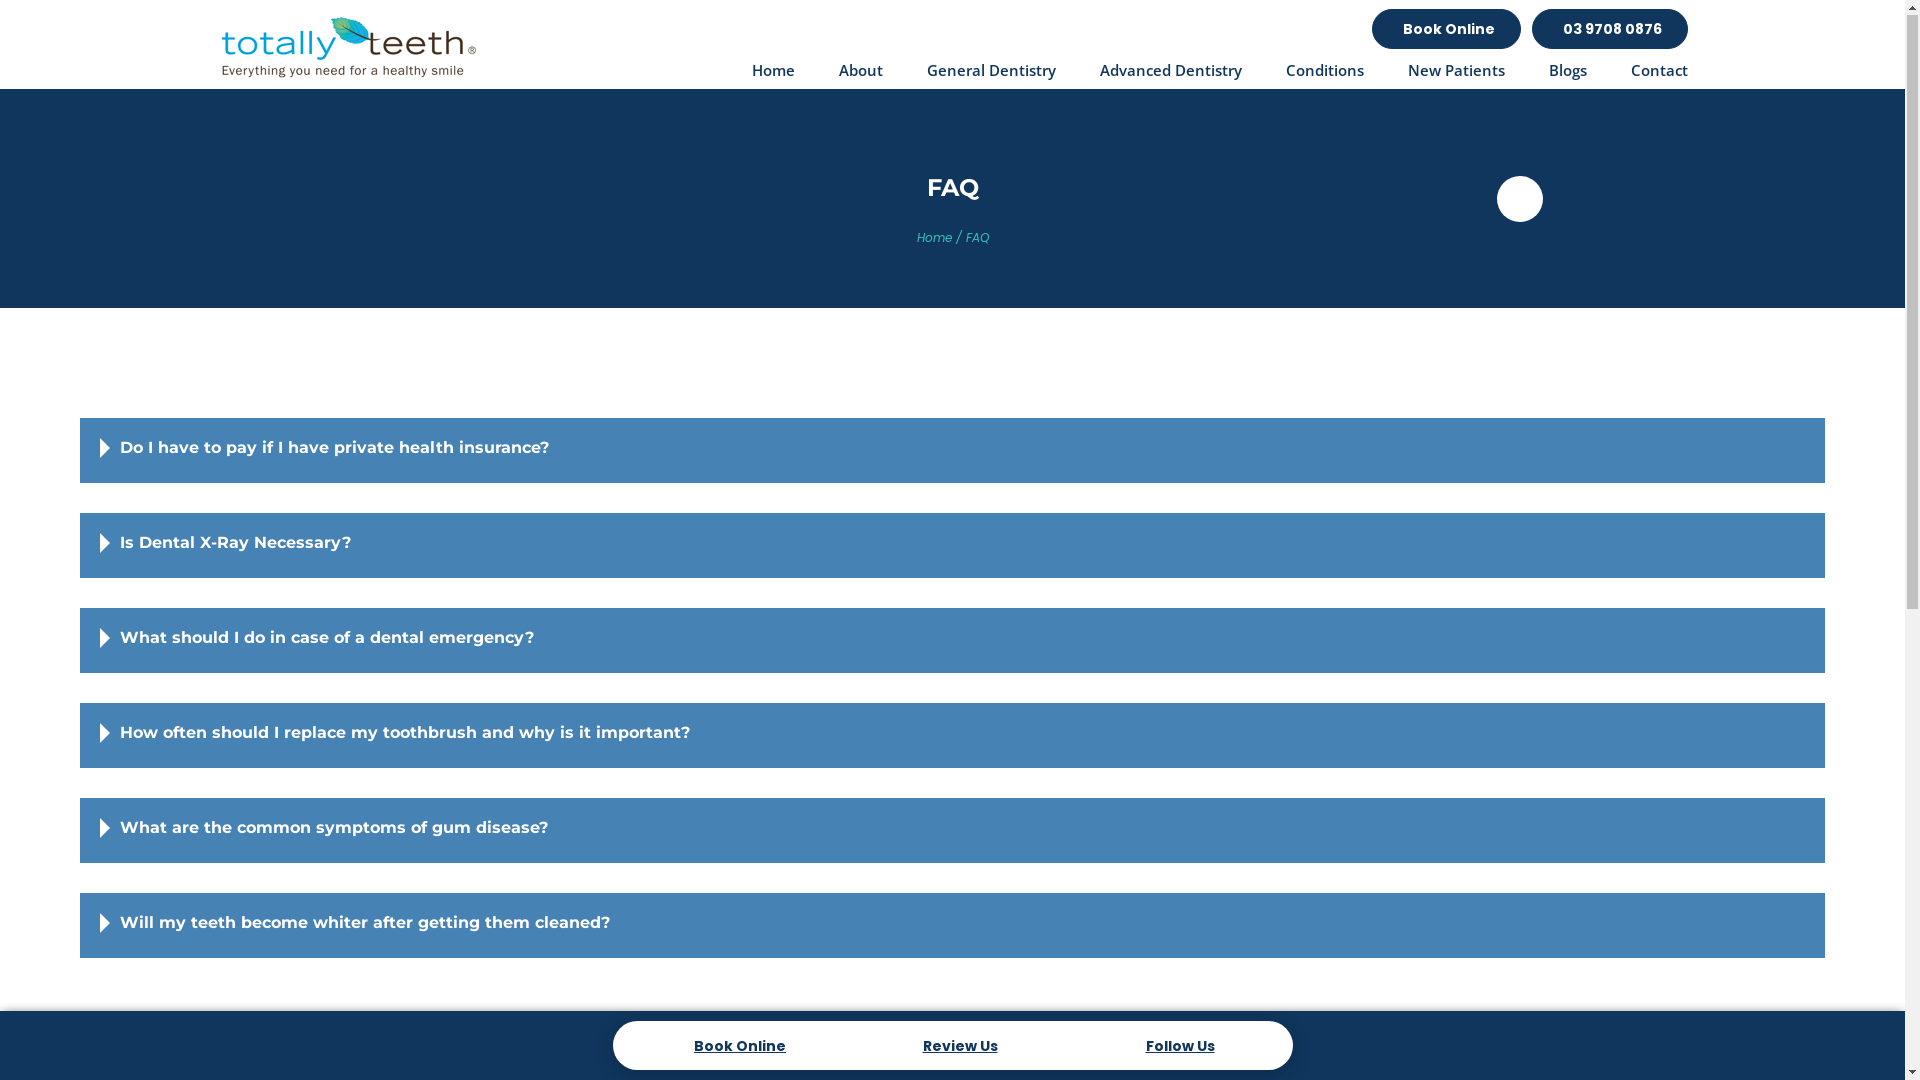  What do you see at coordinates (860, 74) in the screenshot?
I see `About` at bounding box center [860, 74].